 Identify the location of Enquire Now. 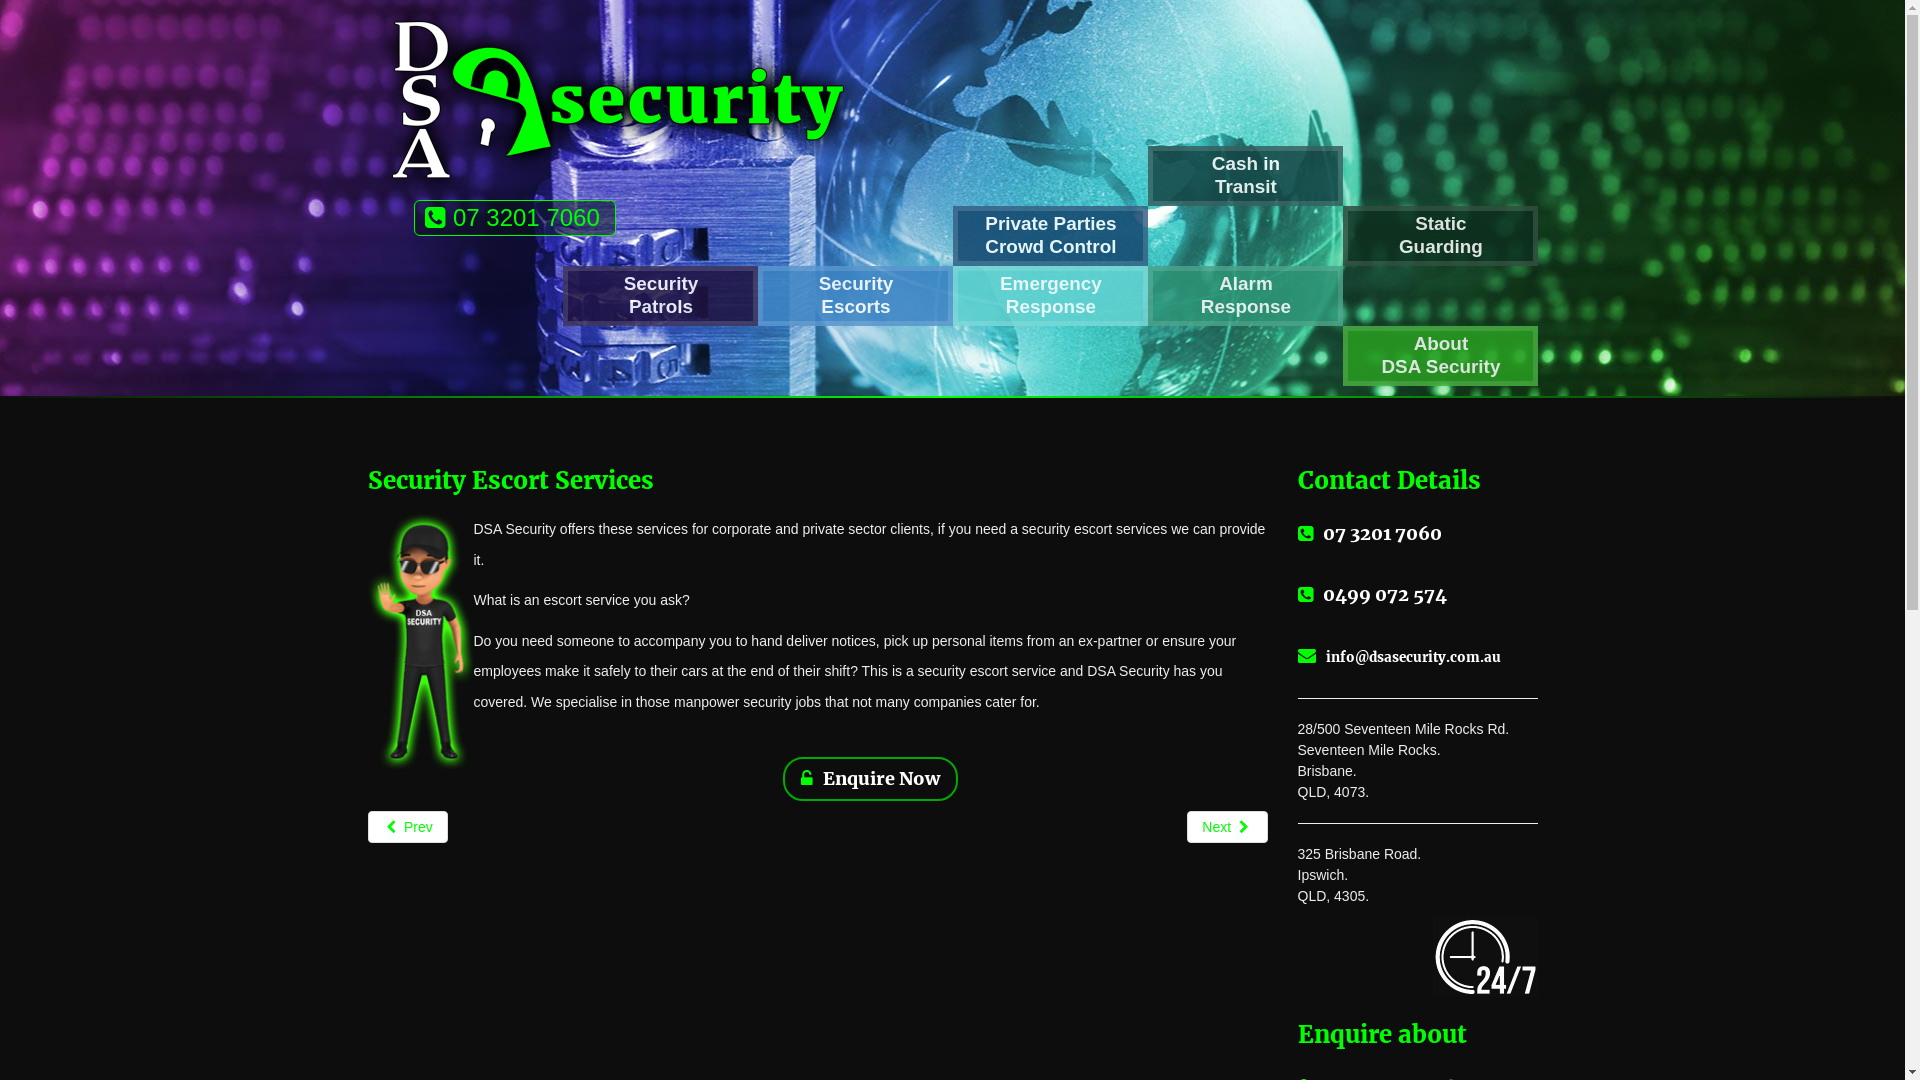
(870, 779).